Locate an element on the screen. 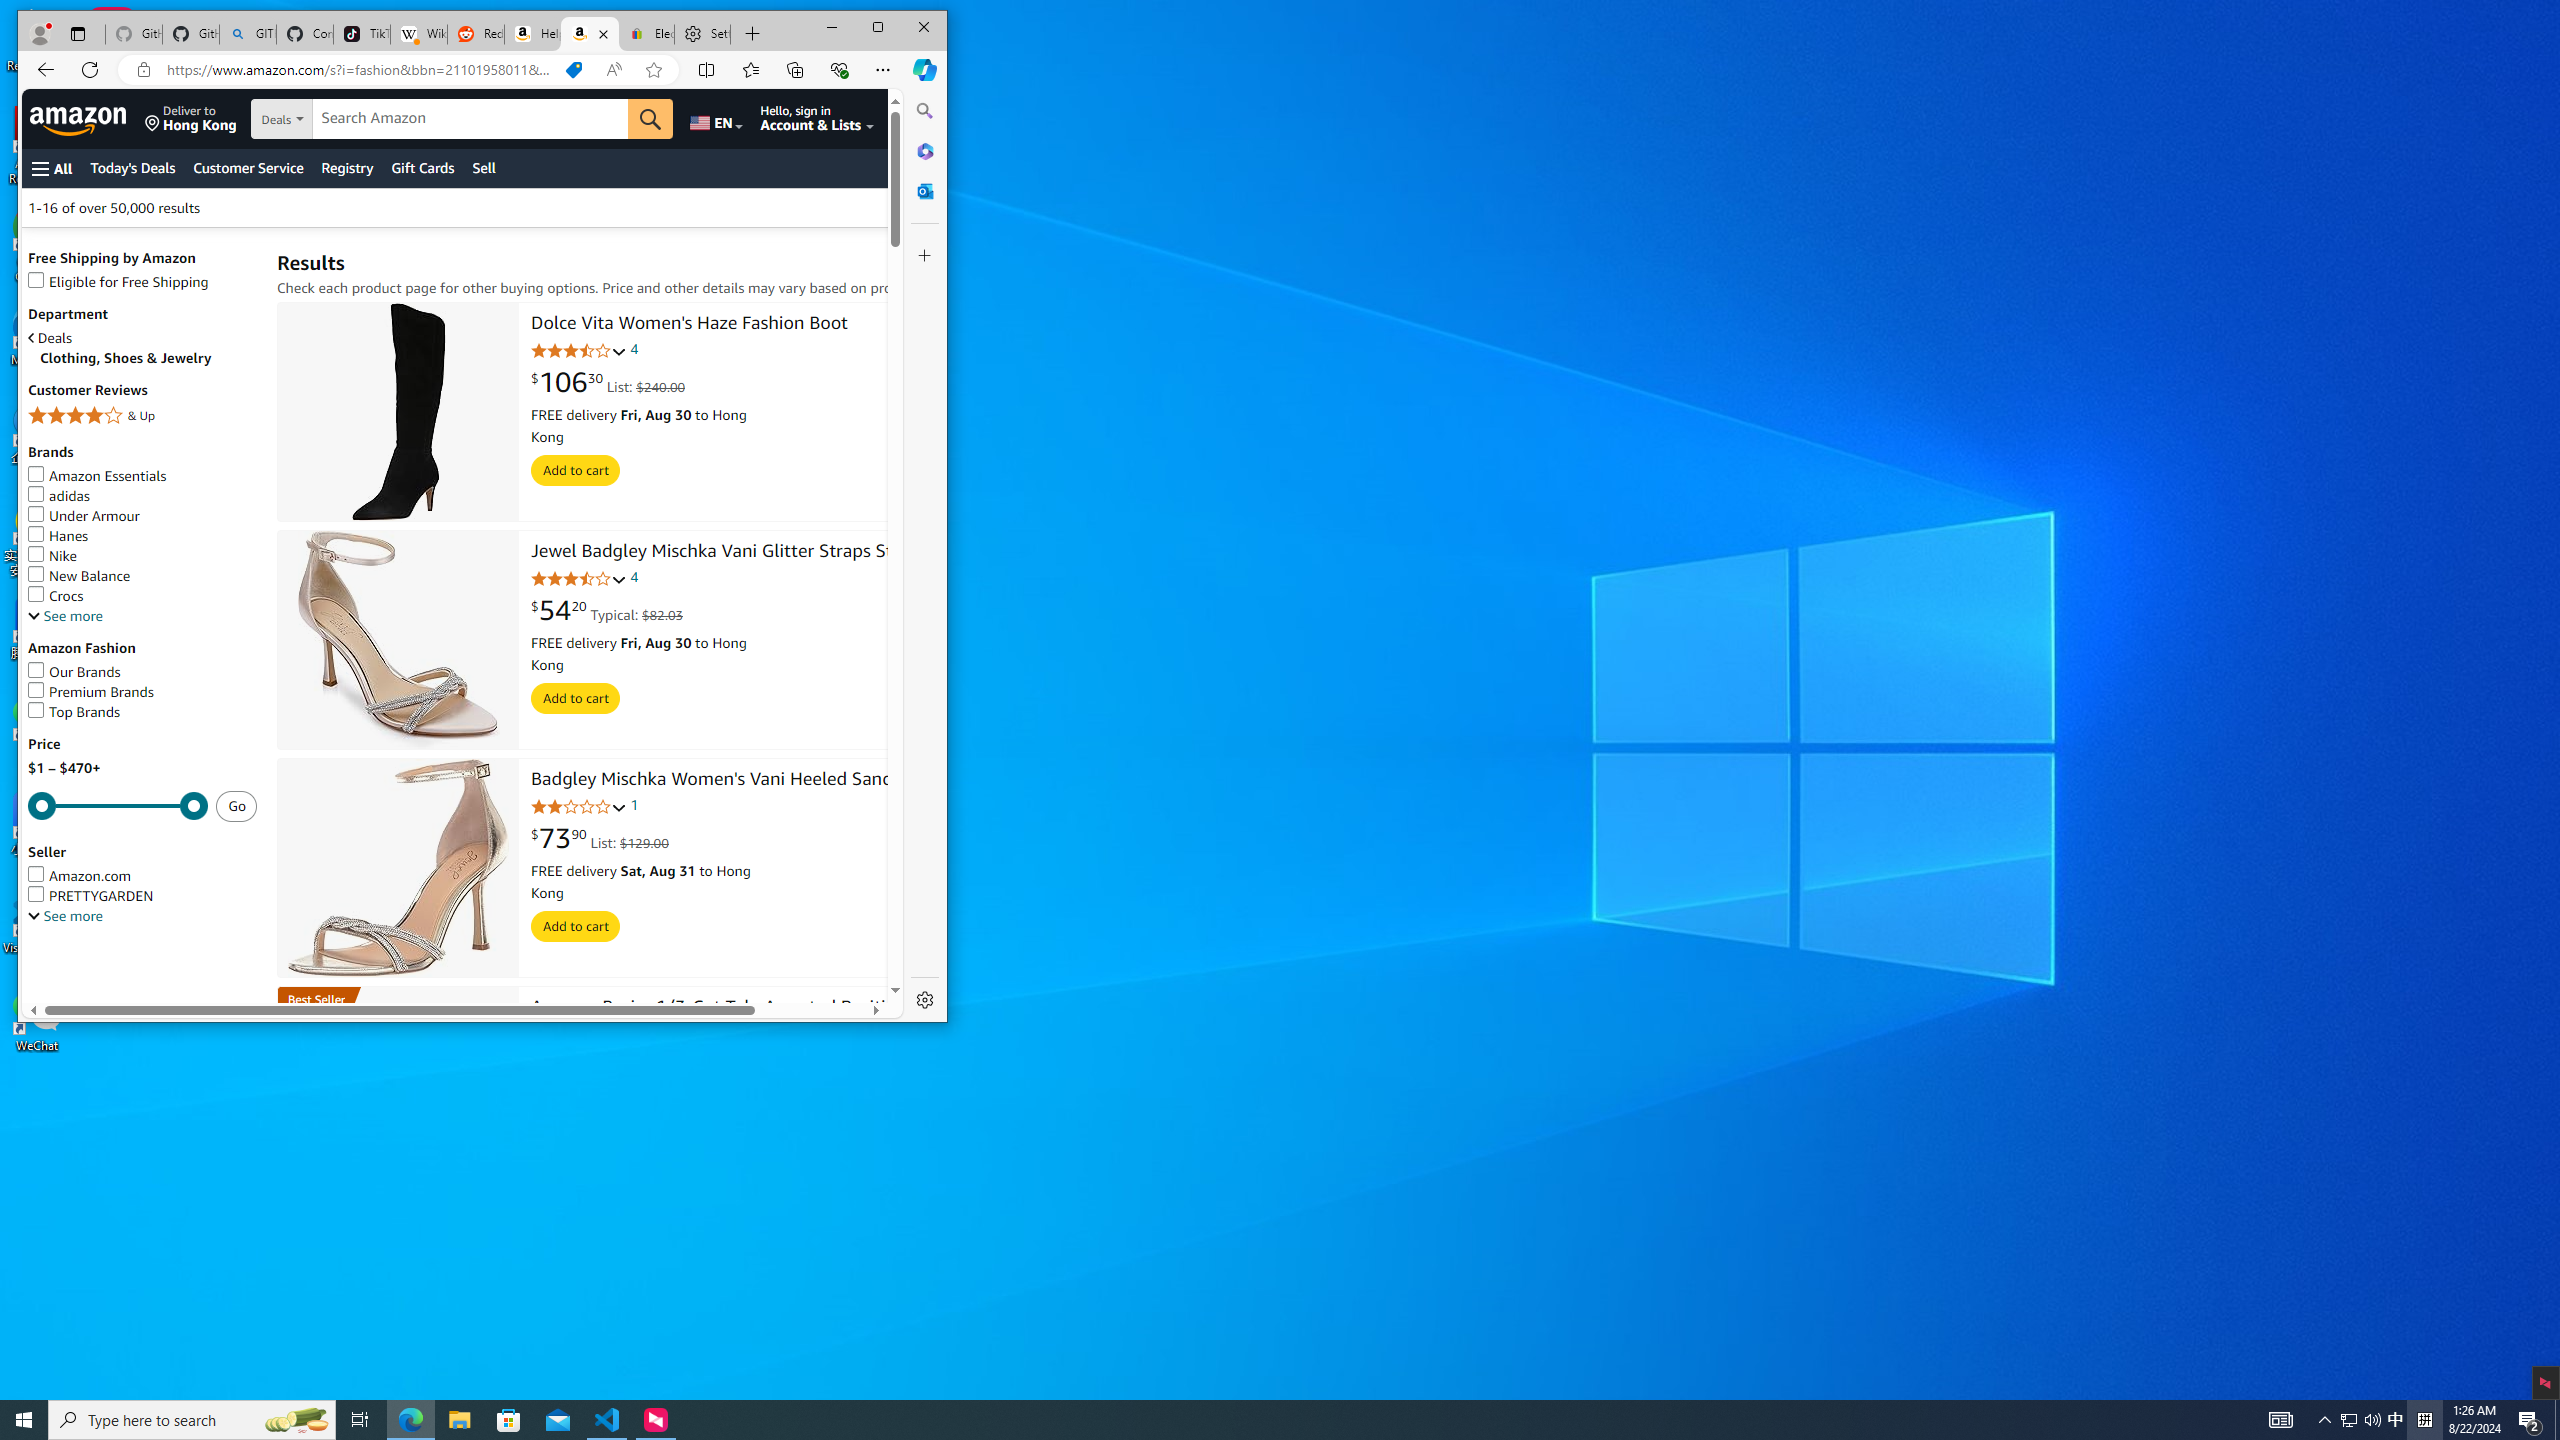  Microsoft Edge - 1 running window is located at coordinates (410, 1420).